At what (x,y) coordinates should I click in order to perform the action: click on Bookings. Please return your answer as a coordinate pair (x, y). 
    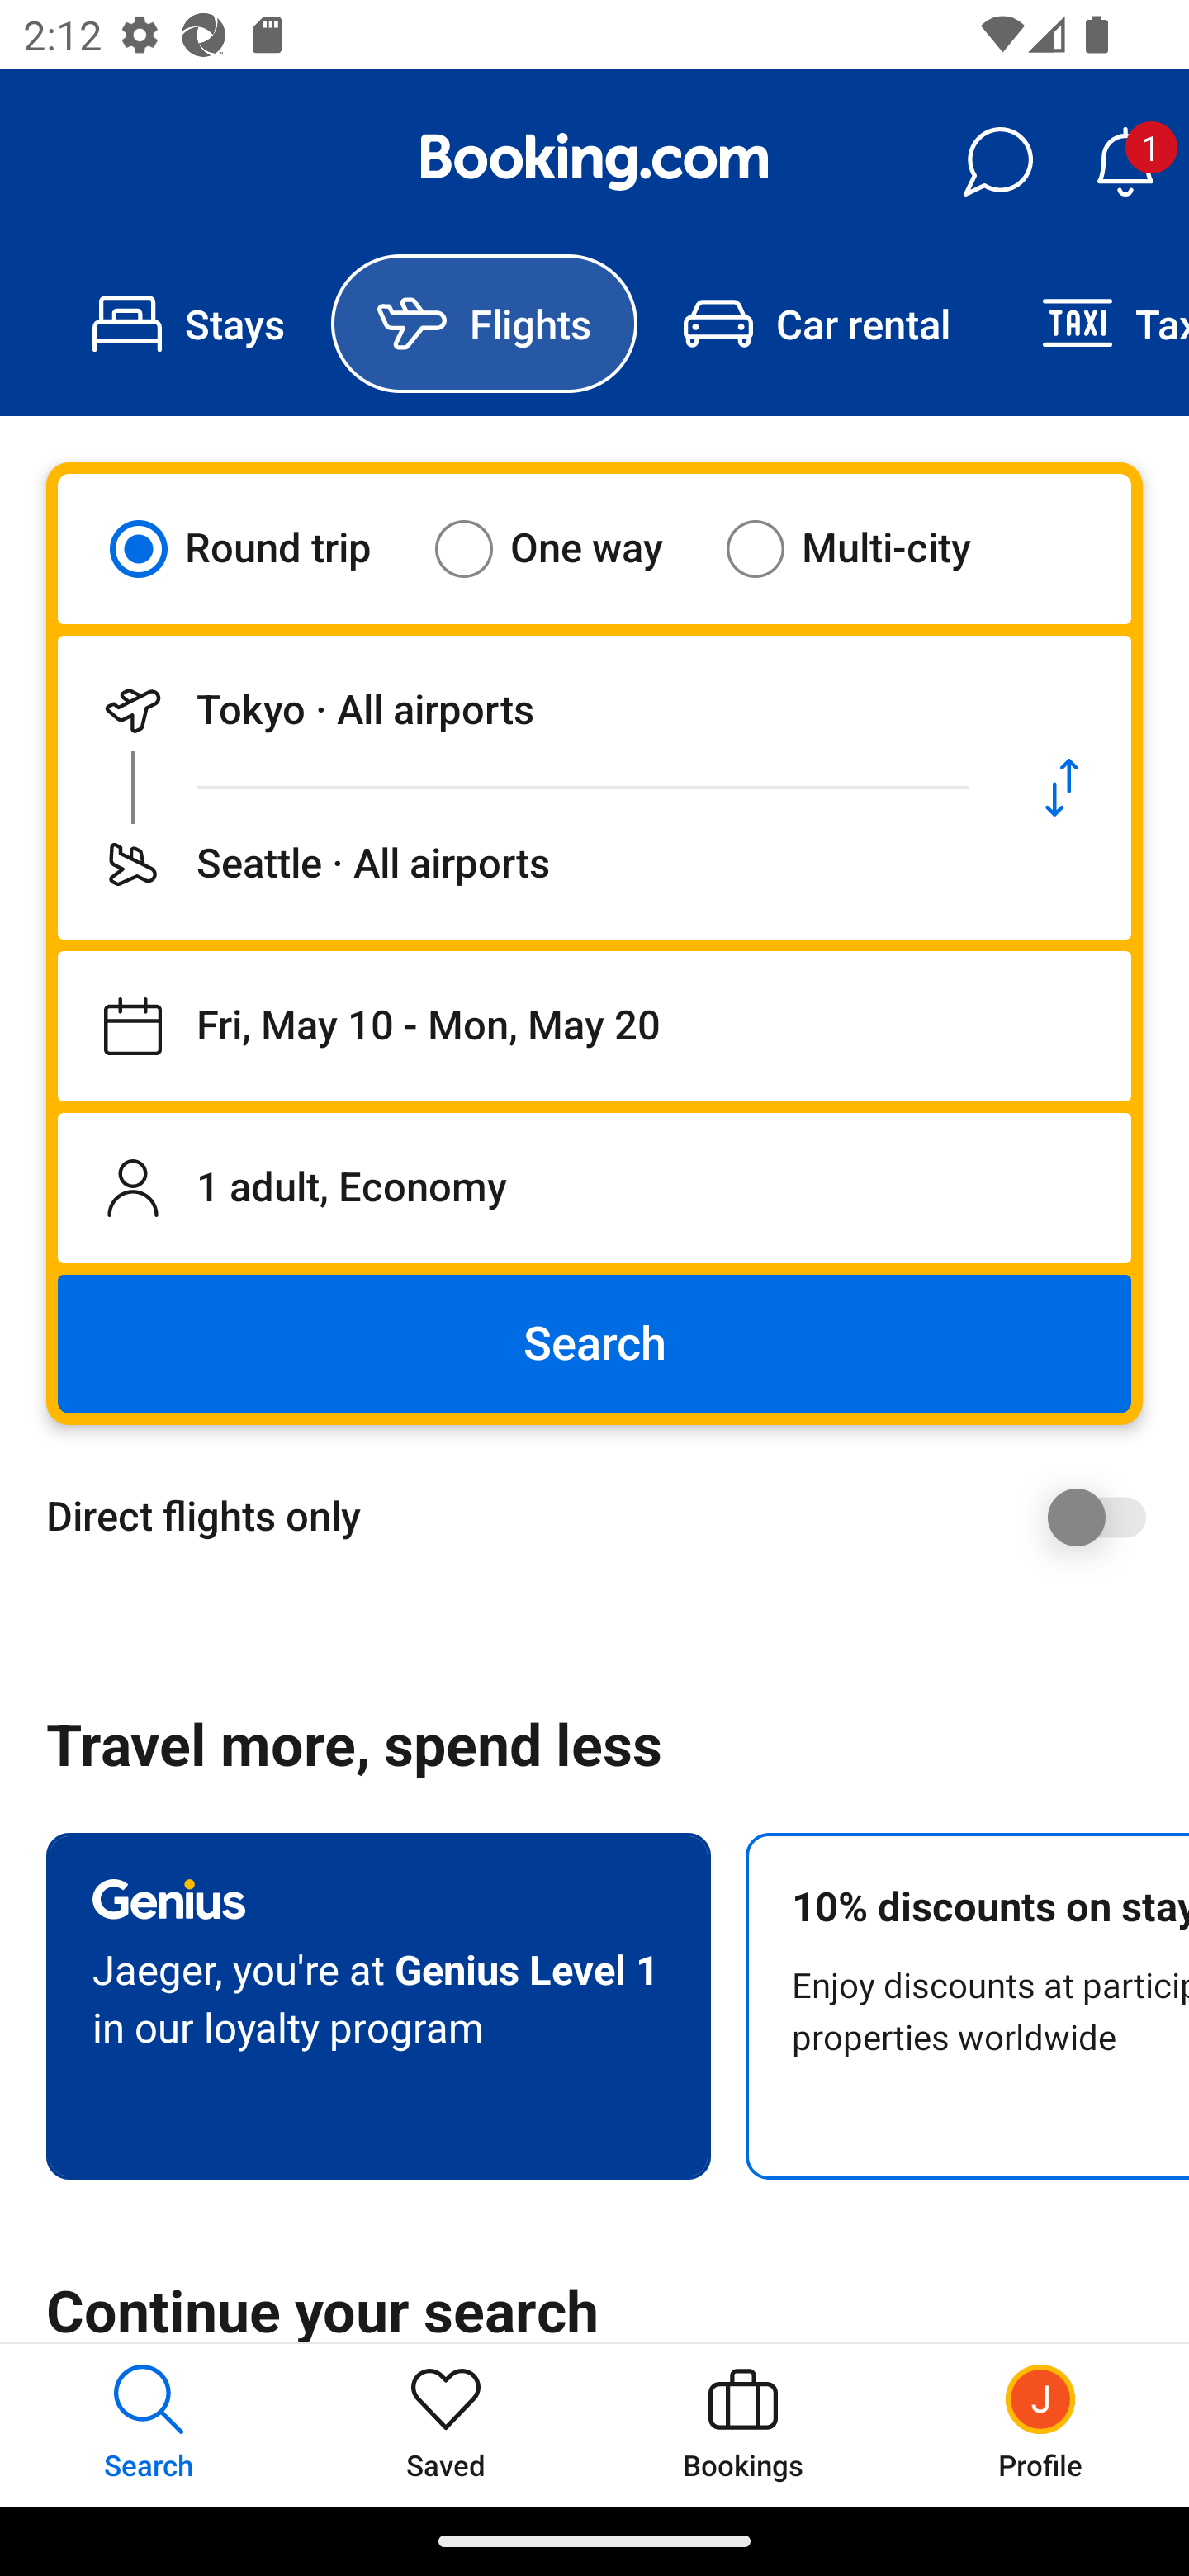
    Looking at the image, I should click on (743, 2424).